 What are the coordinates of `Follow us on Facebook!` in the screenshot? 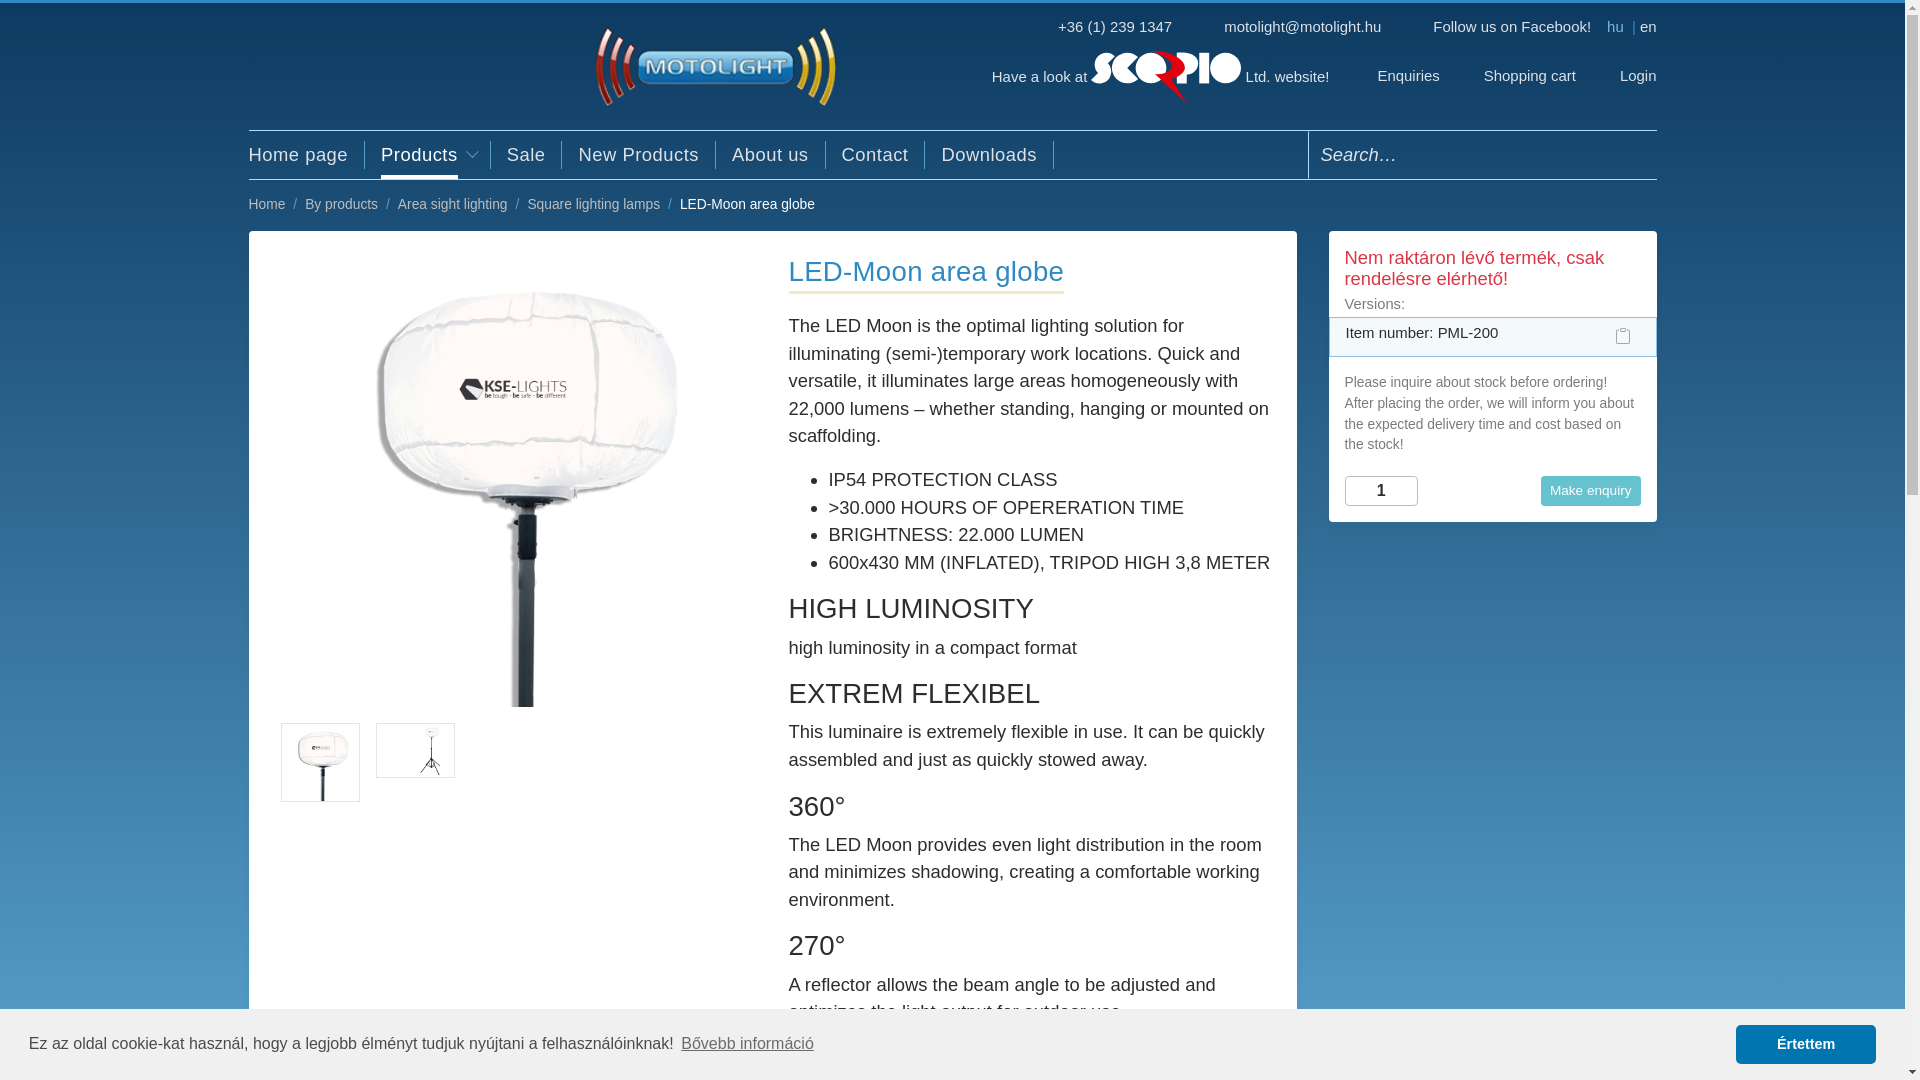 It's located at (1512, 26).